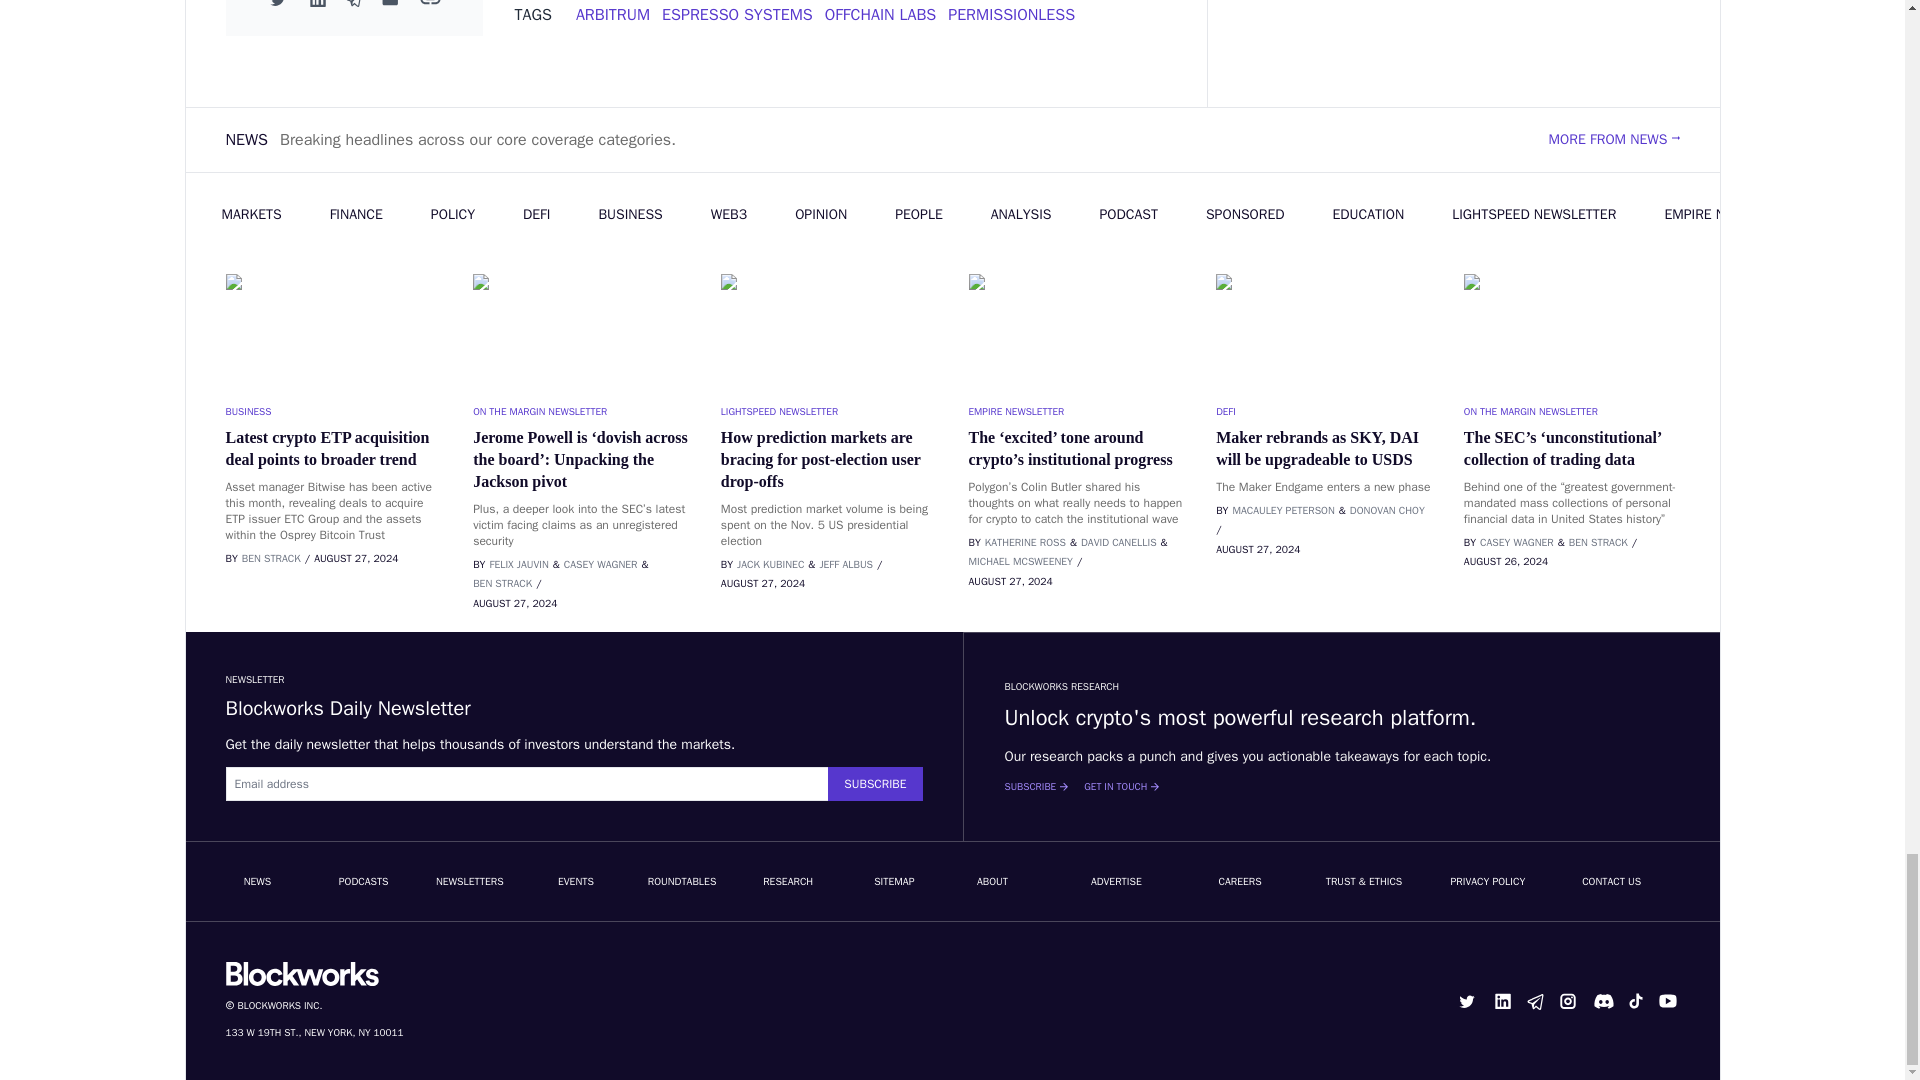 The height and width of the screenshot is (1080, 1920). I want to click on EMPIRE NEWSLETTER, so click(1076, 411).